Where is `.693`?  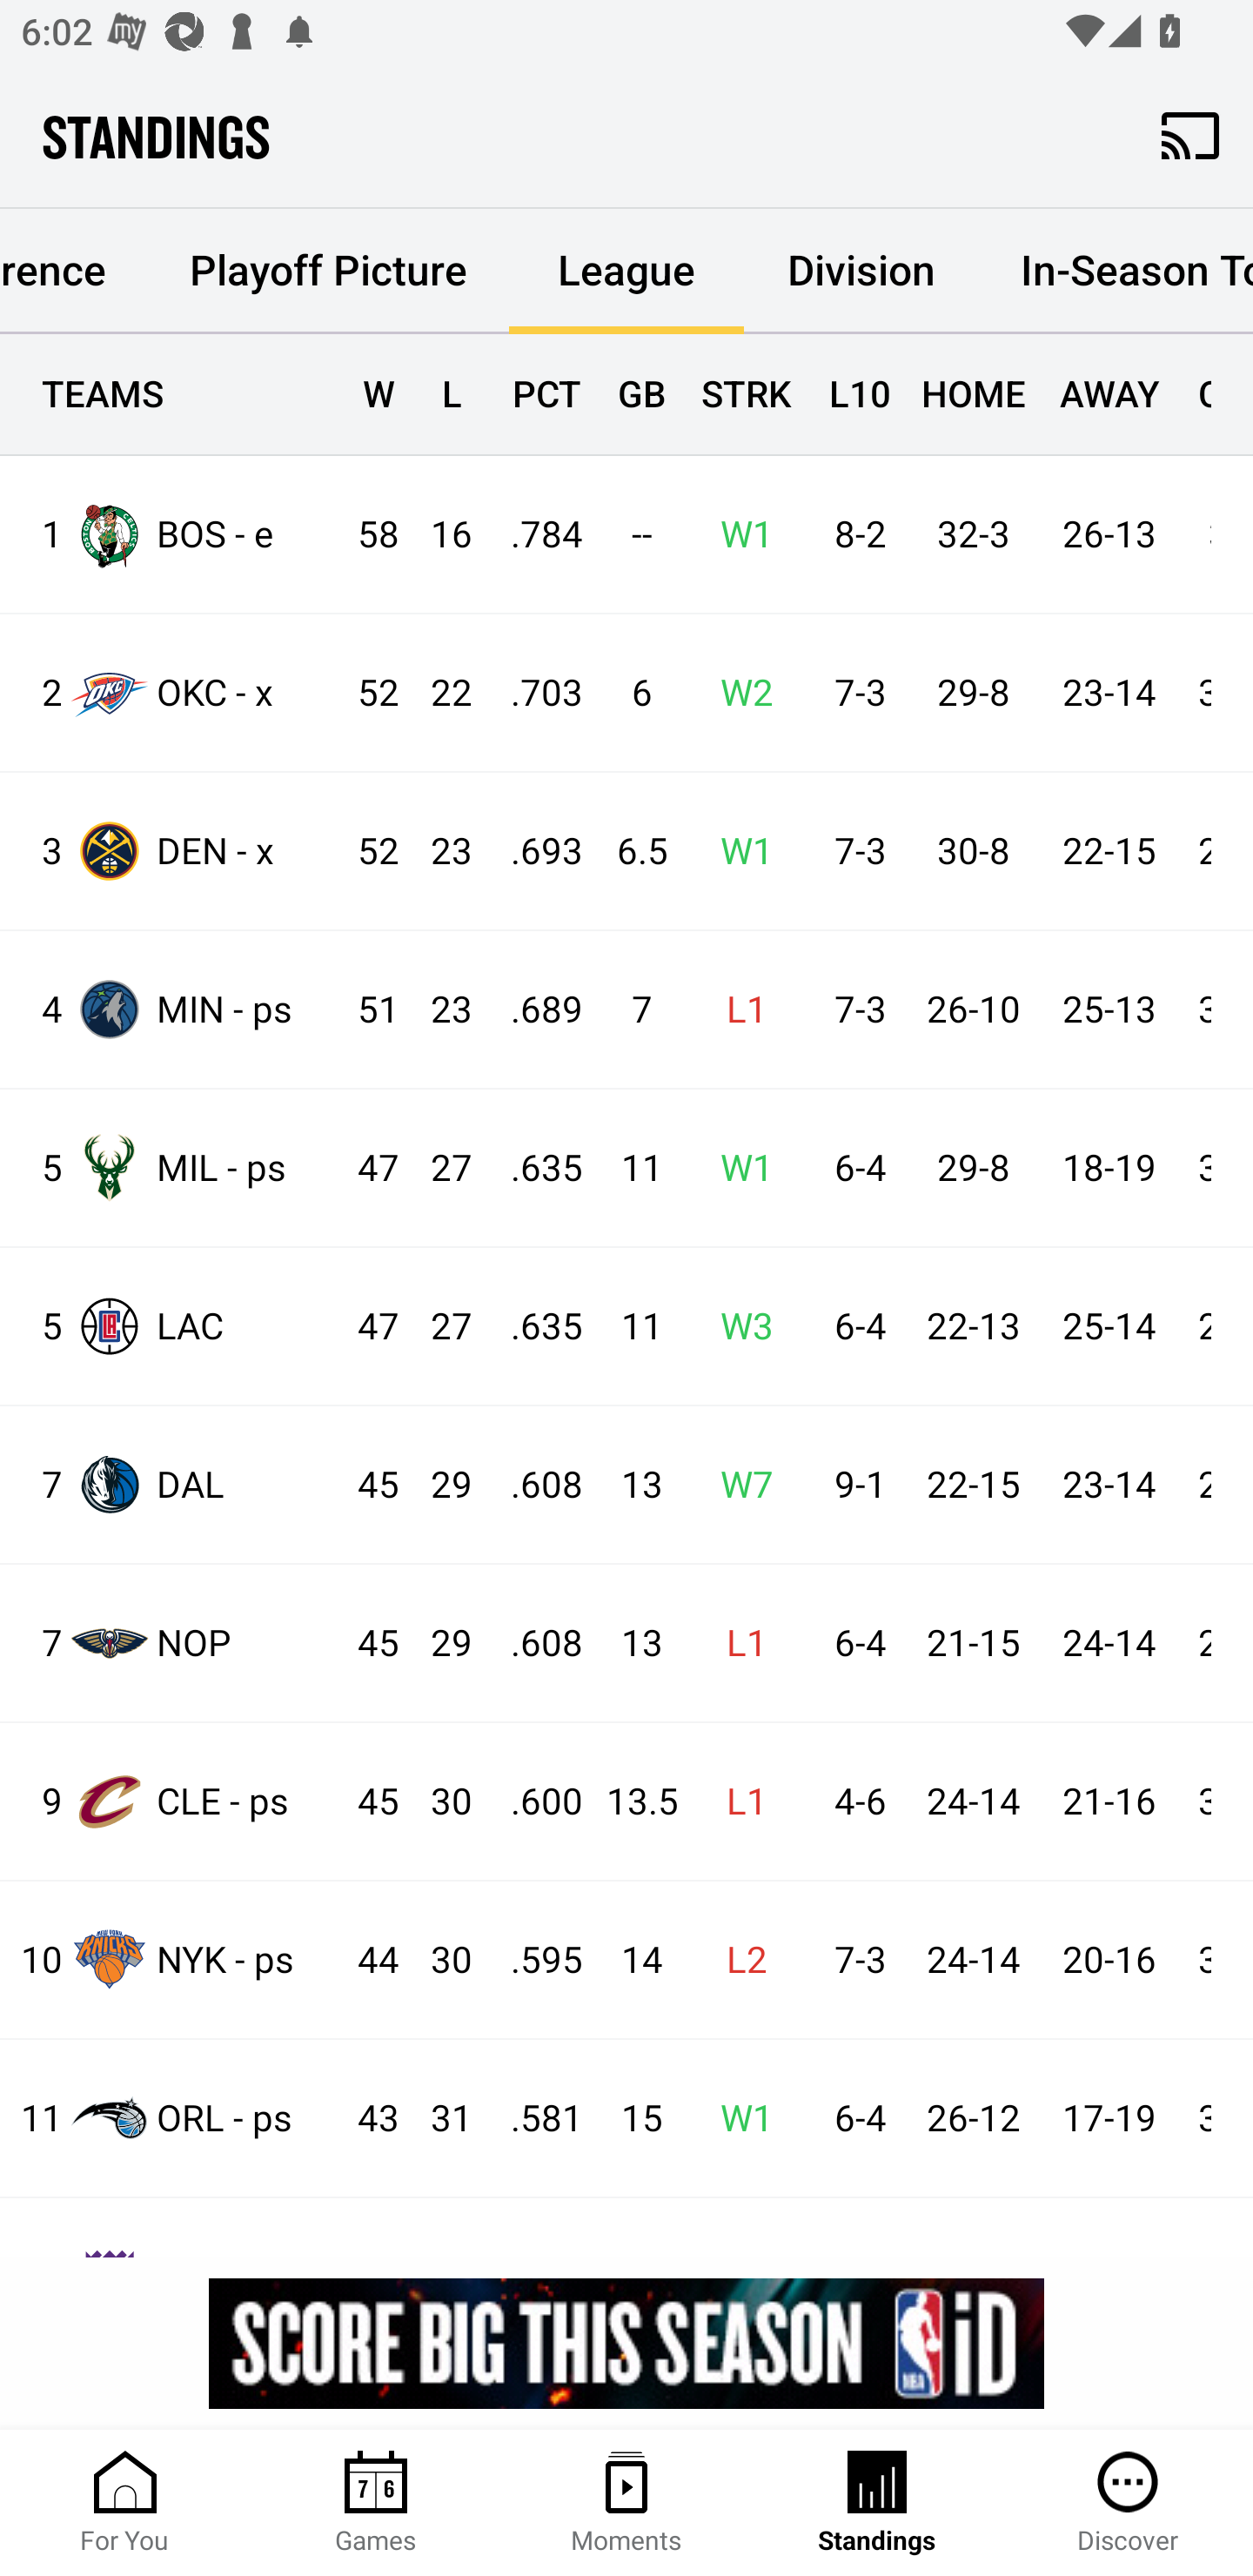 .693 is located at coordinates (532, 851).